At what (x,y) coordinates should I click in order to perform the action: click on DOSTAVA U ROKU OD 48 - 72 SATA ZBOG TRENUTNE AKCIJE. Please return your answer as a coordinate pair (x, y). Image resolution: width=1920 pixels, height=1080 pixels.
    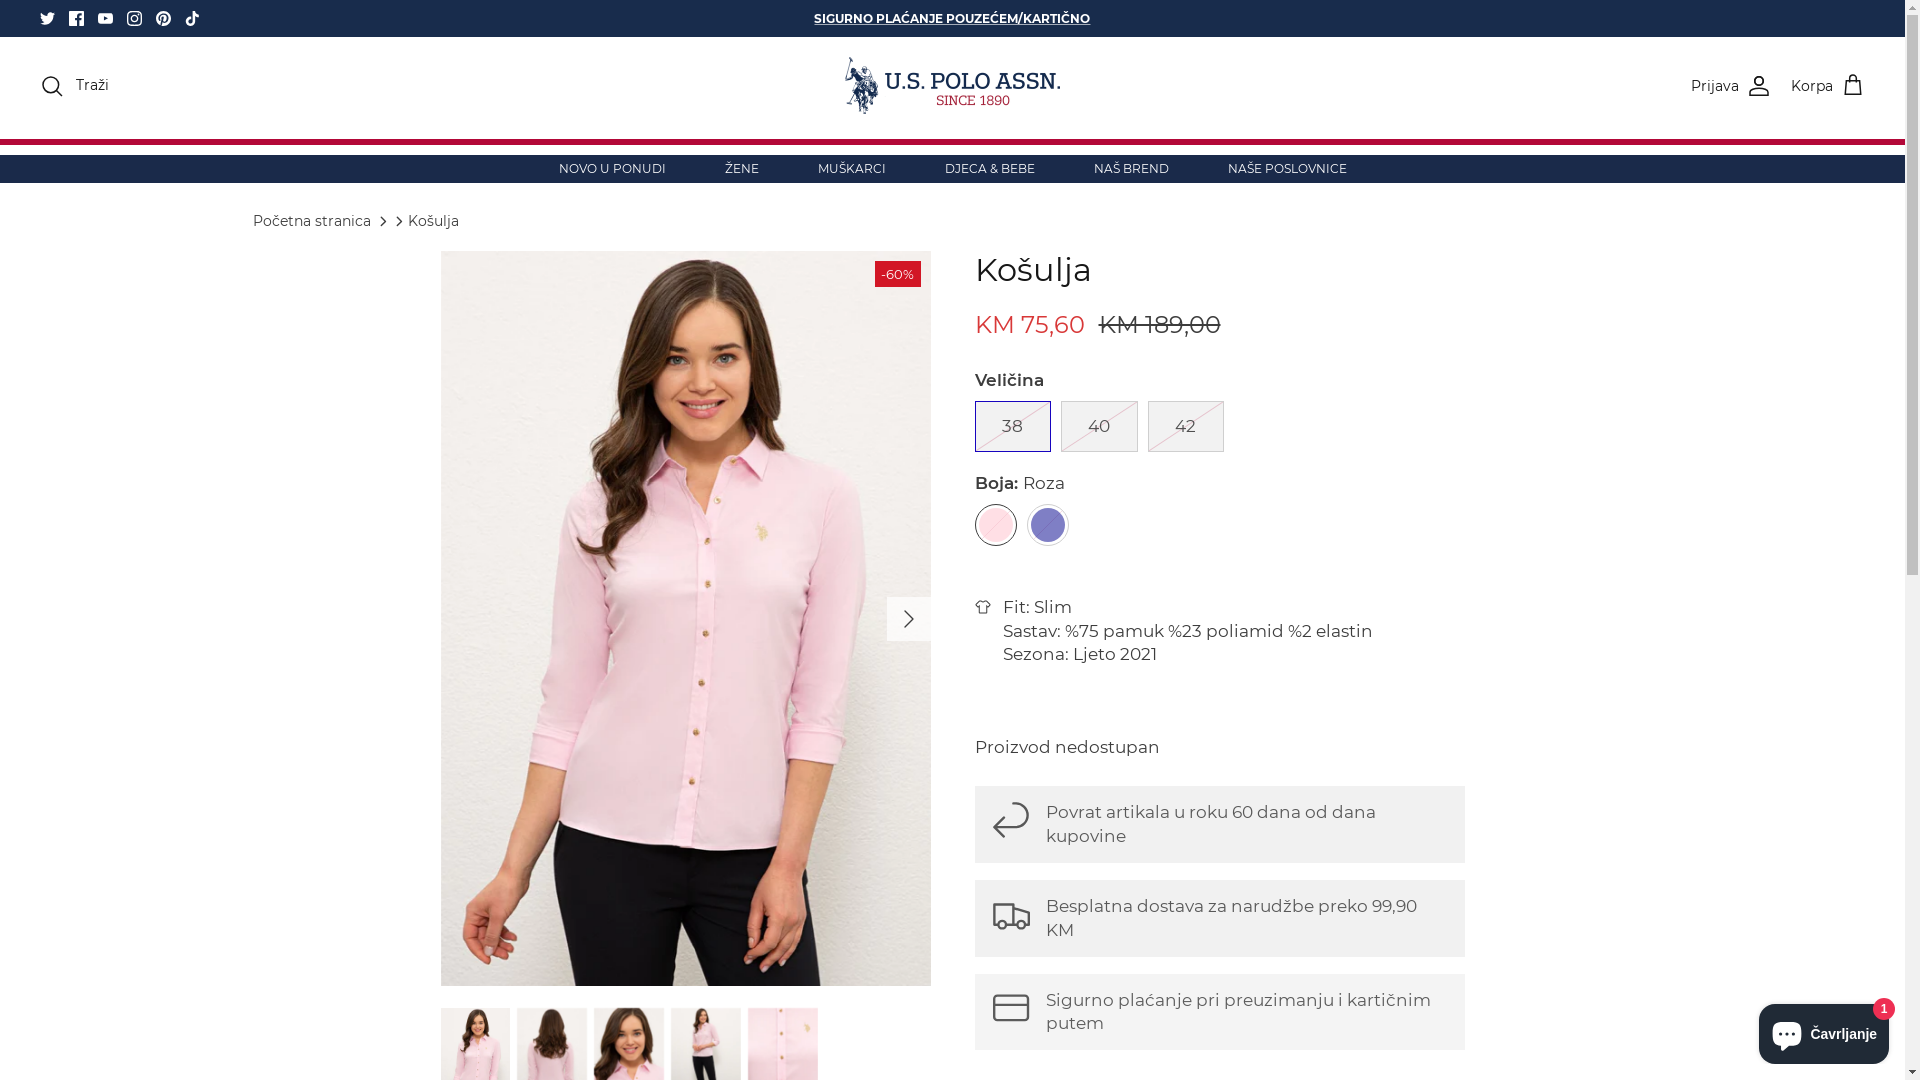
    Looking at the image, I should click on (952, 18).